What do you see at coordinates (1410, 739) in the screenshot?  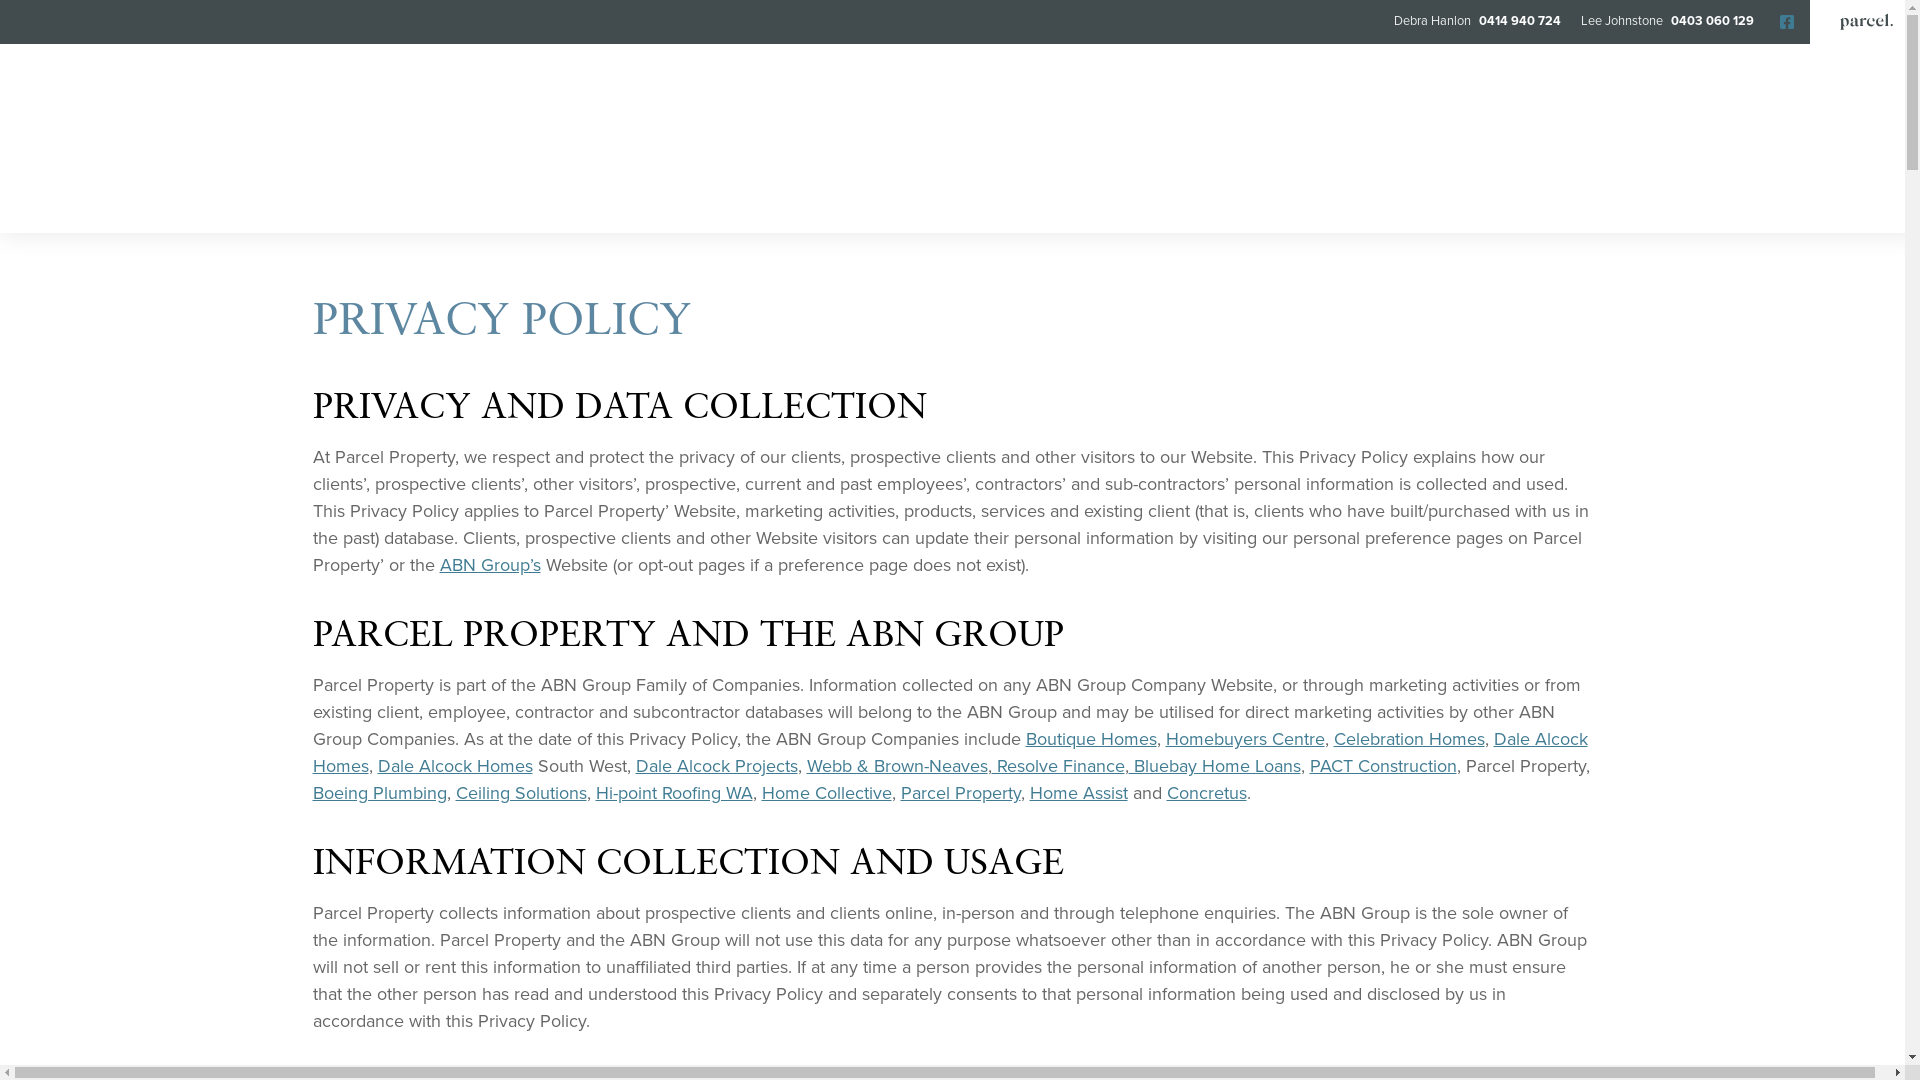 I see `Celebration Homes` at bounding box center [1410, 739].